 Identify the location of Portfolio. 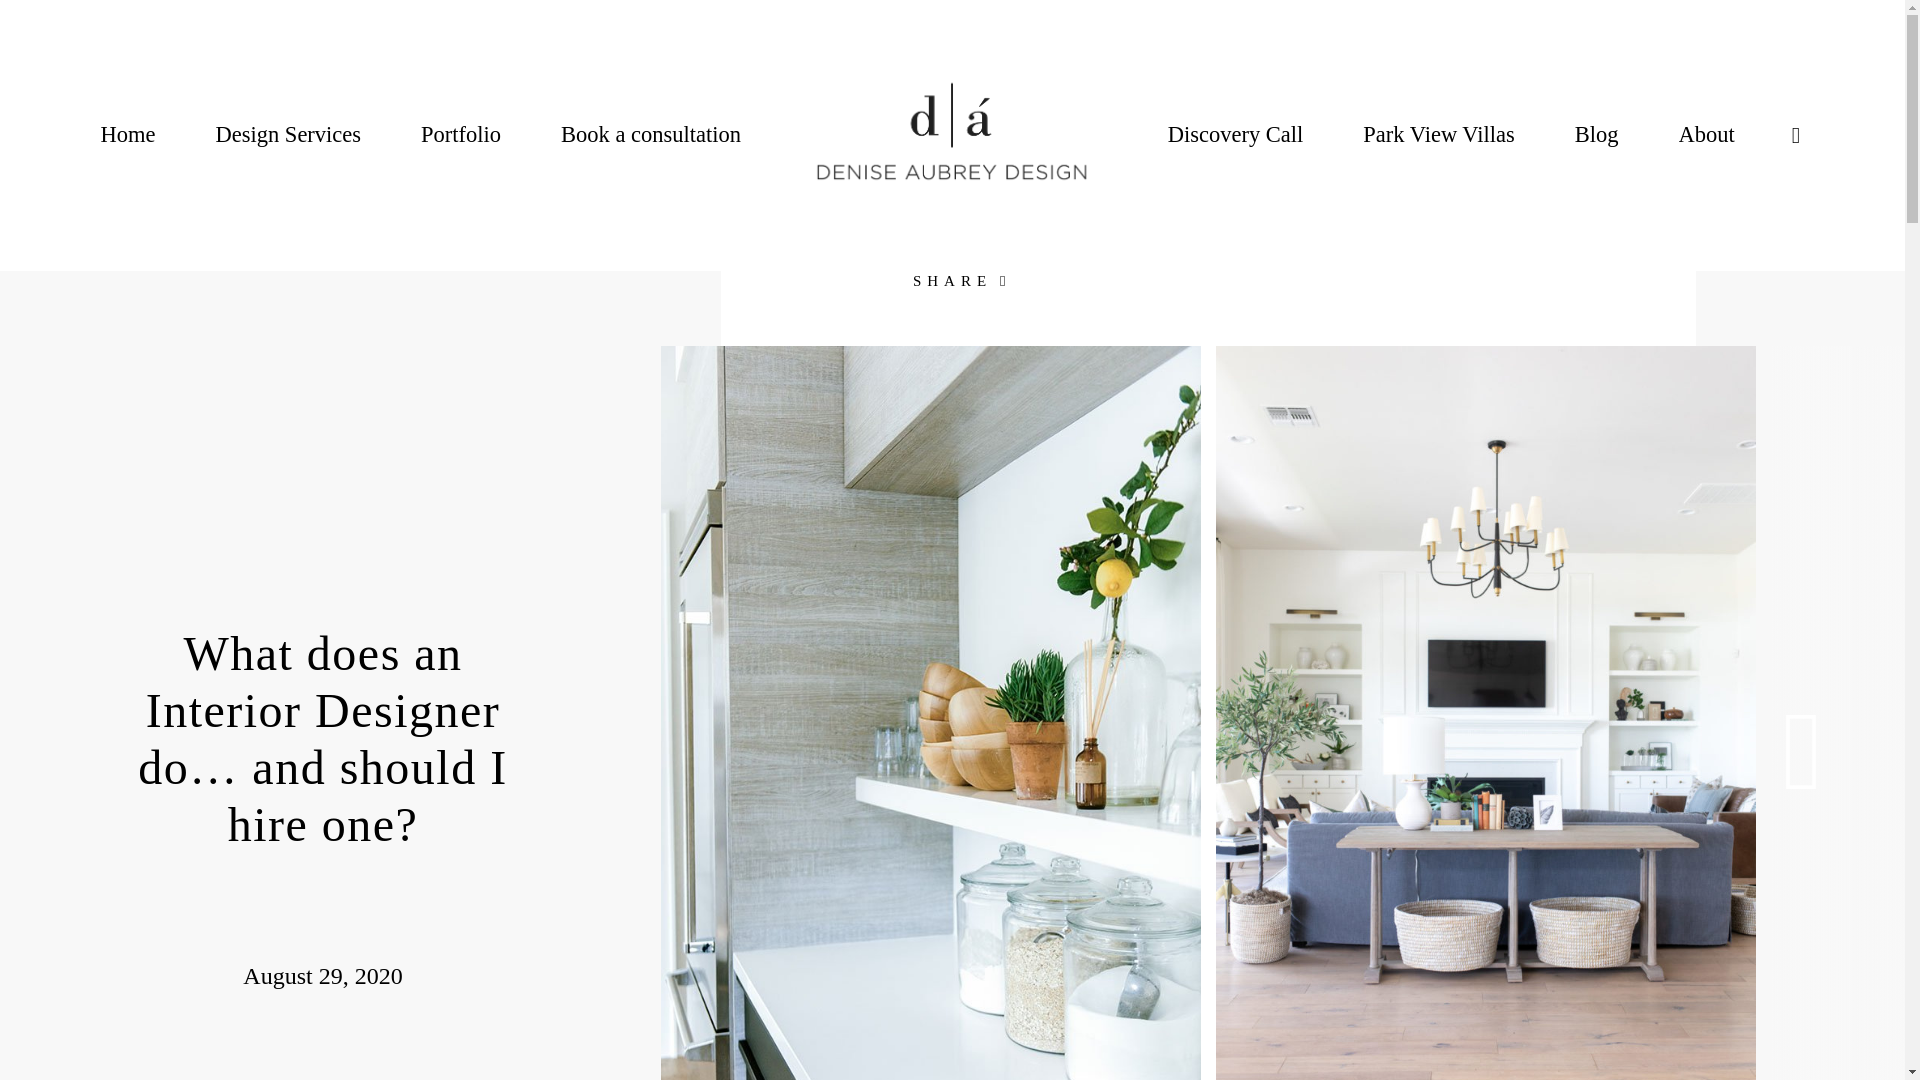
(460, 134).